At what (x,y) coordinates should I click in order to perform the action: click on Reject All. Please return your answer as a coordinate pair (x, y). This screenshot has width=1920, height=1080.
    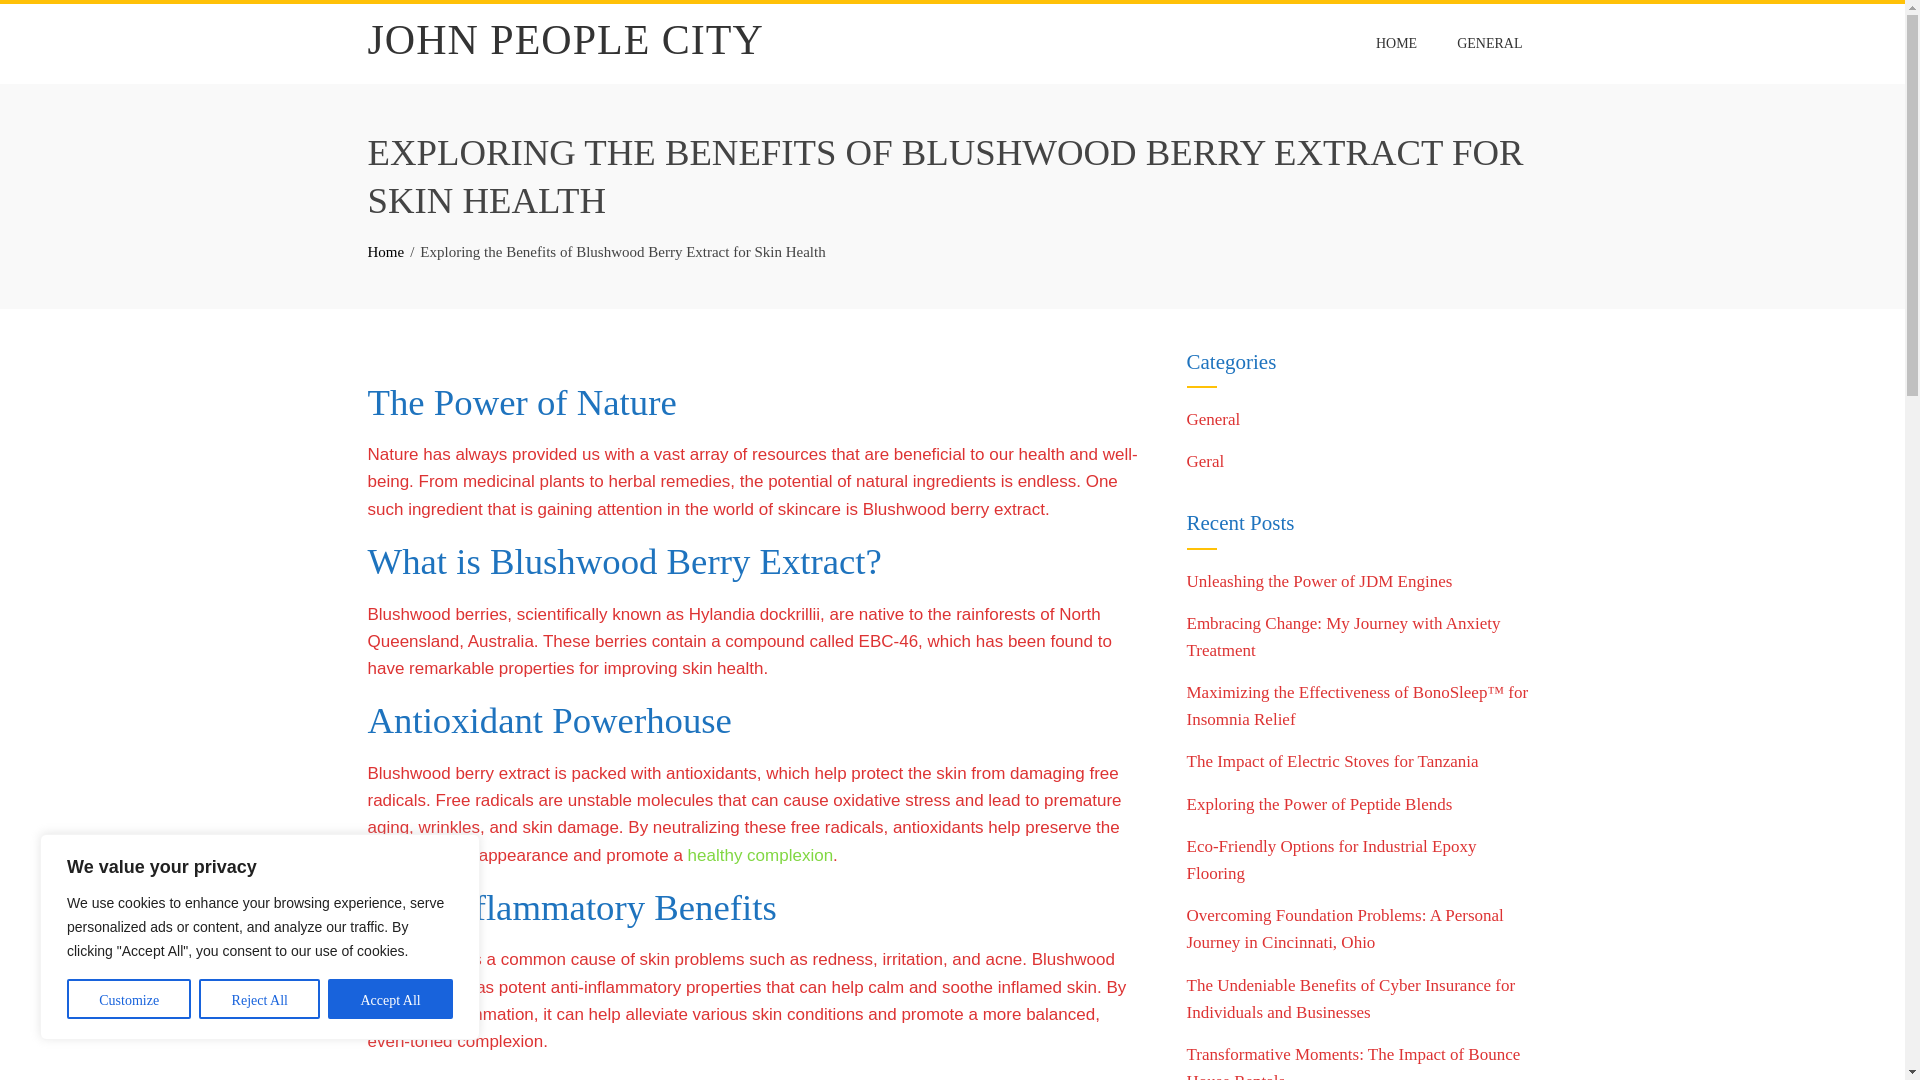
    Looking at the image, I should click on (260, 998).